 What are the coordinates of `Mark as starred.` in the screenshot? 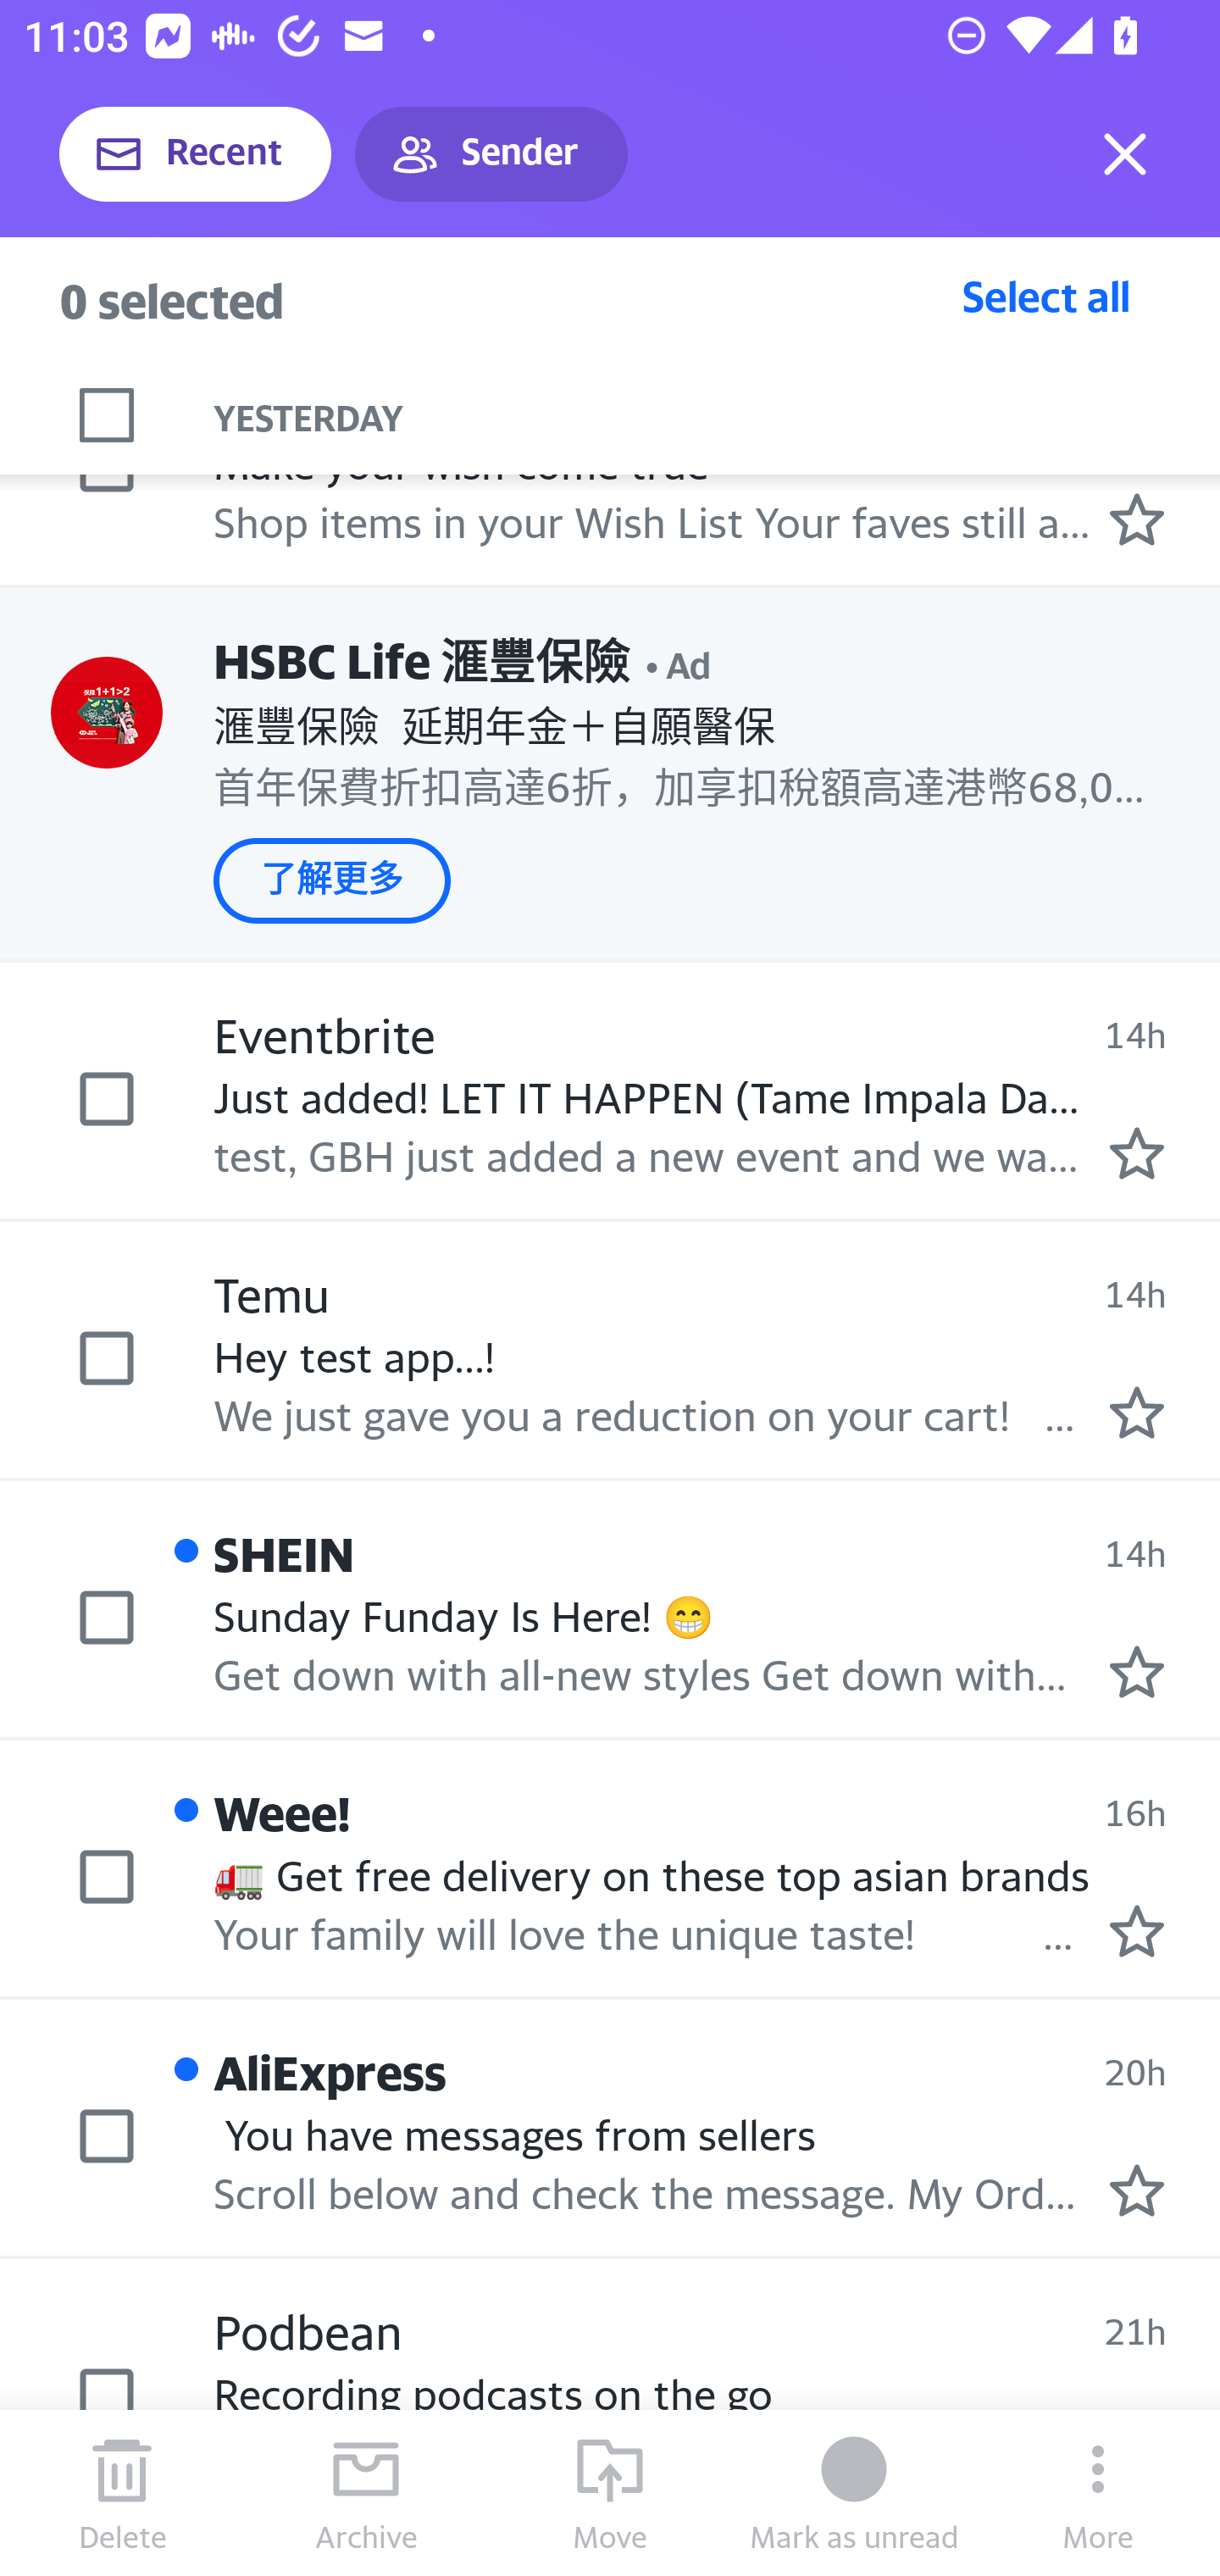 It's located at (1137, 1930).